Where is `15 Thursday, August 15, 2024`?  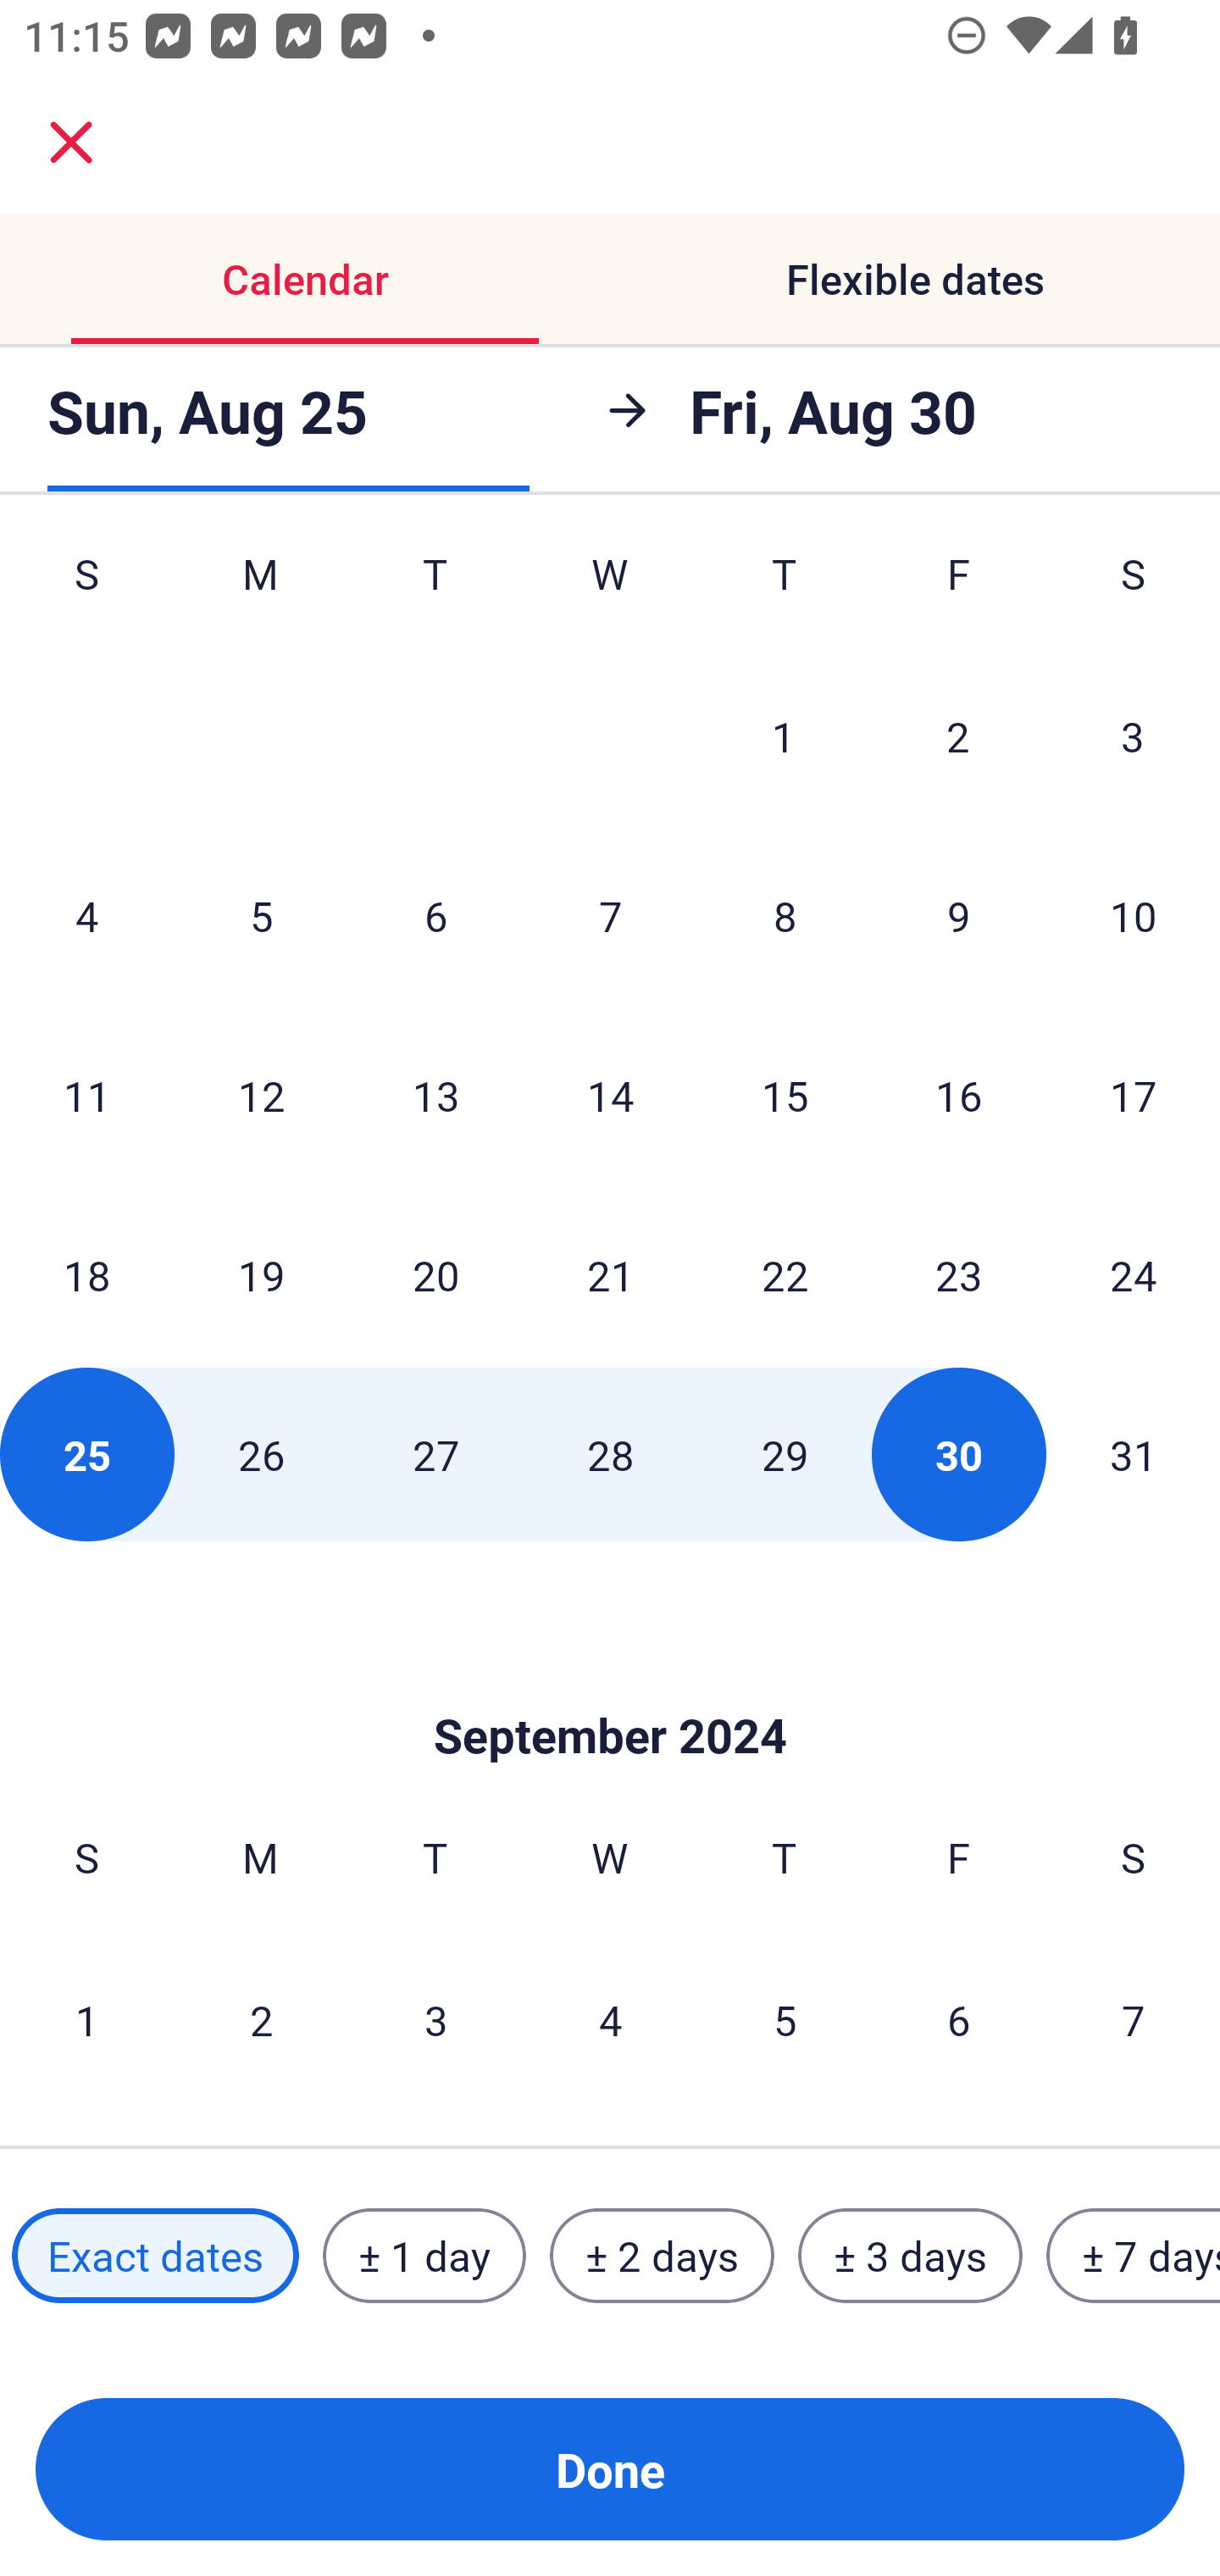
15 Thursday, August 15, 2024 is located at coordinates (785, 1095).